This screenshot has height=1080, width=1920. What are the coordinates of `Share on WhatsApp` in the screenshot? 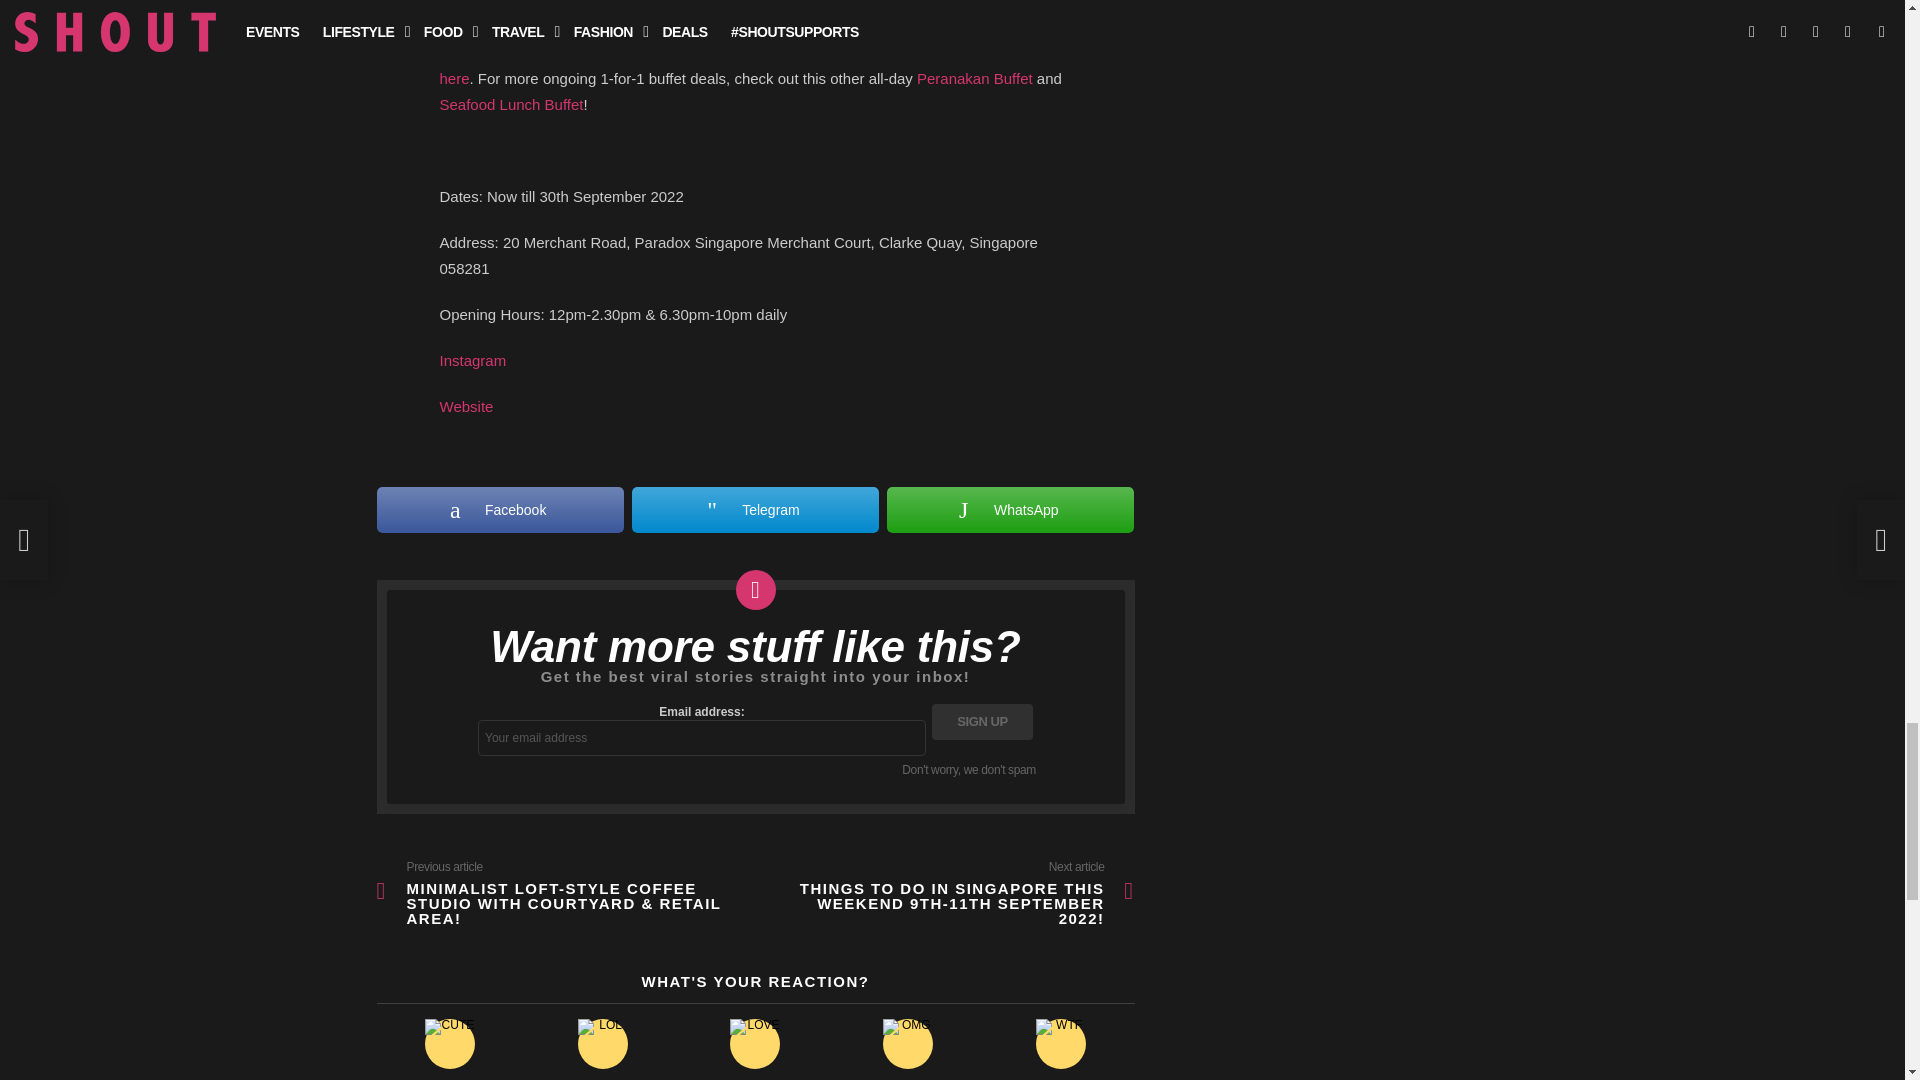 It's located at (1010, 510).